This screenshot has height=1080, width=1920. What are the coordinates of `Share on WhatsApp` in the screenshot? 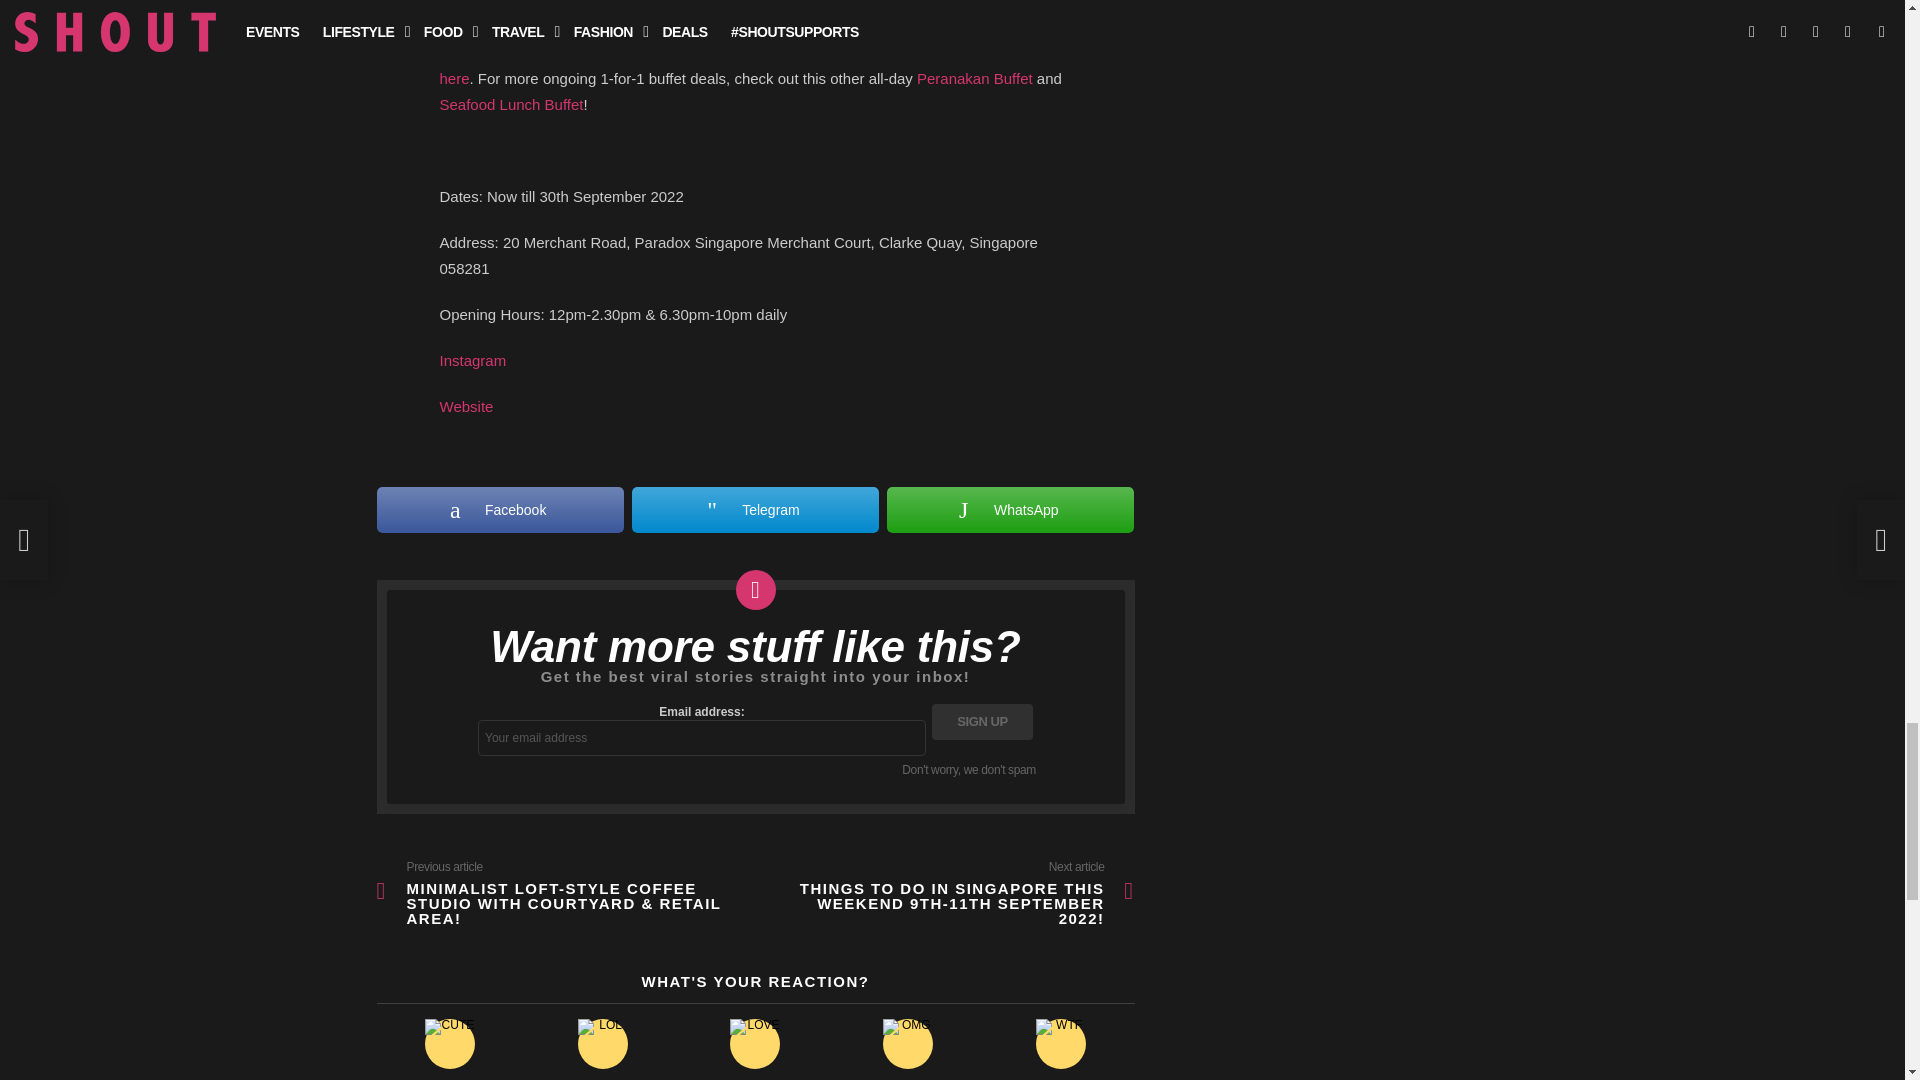 It's located at (1010, 510).